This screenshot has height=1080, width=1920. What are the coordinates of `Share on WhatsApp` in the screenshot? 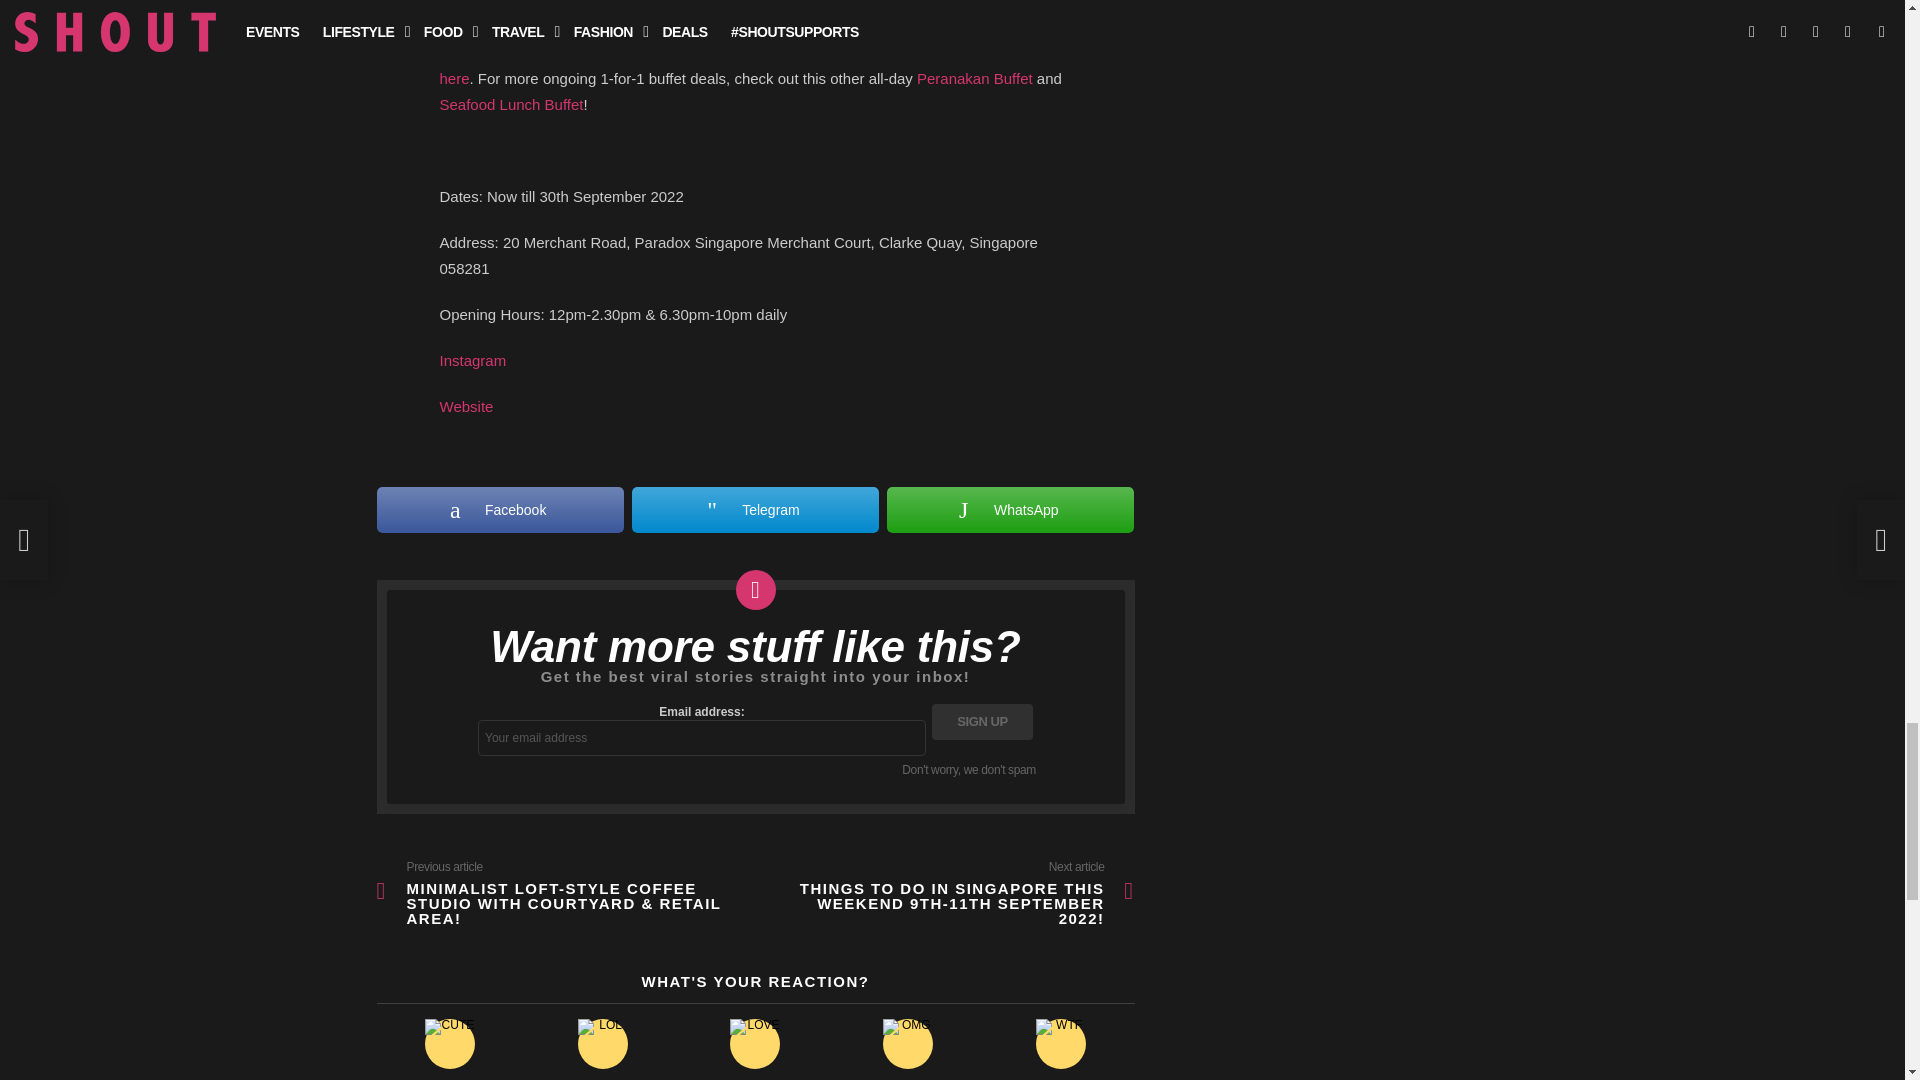 It's located at (1010, 510).